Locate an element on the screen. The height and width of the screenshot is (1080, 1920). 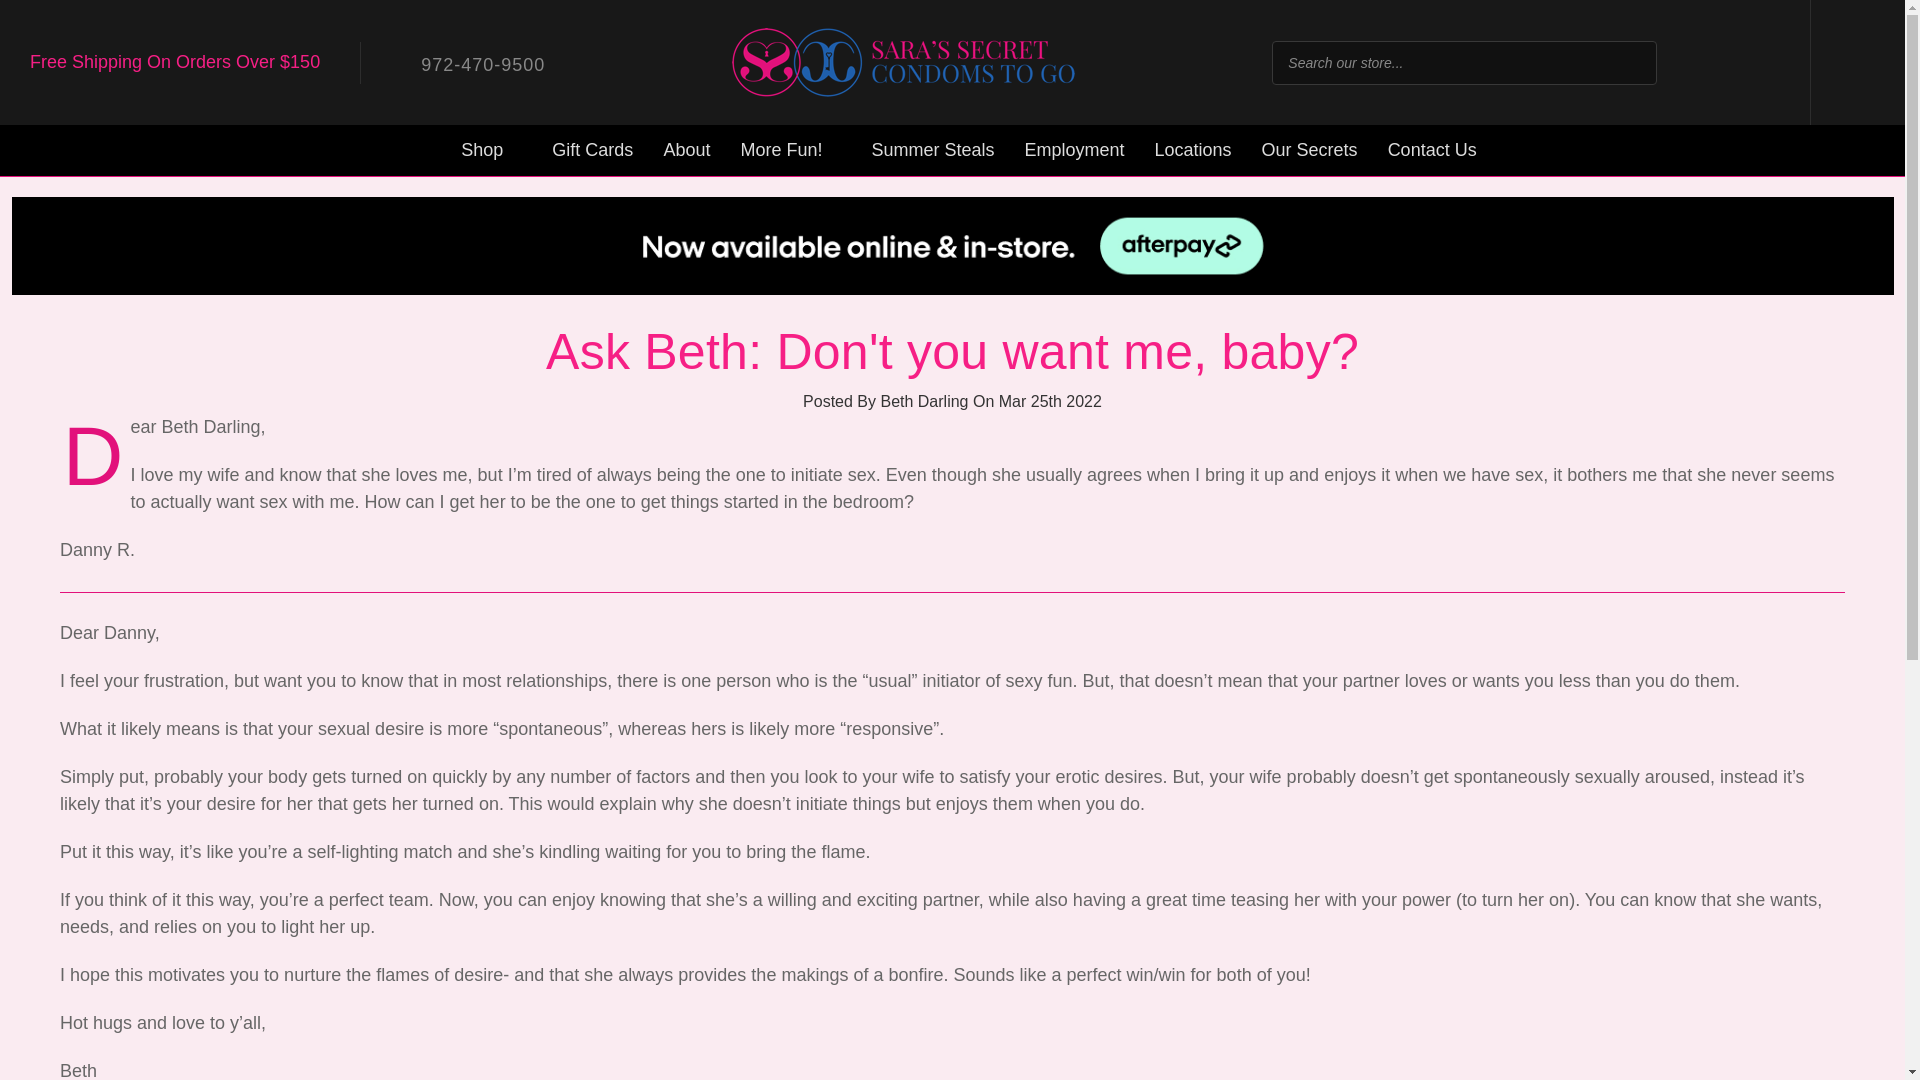
972-470-9500 is located at coordinates (468, 62).